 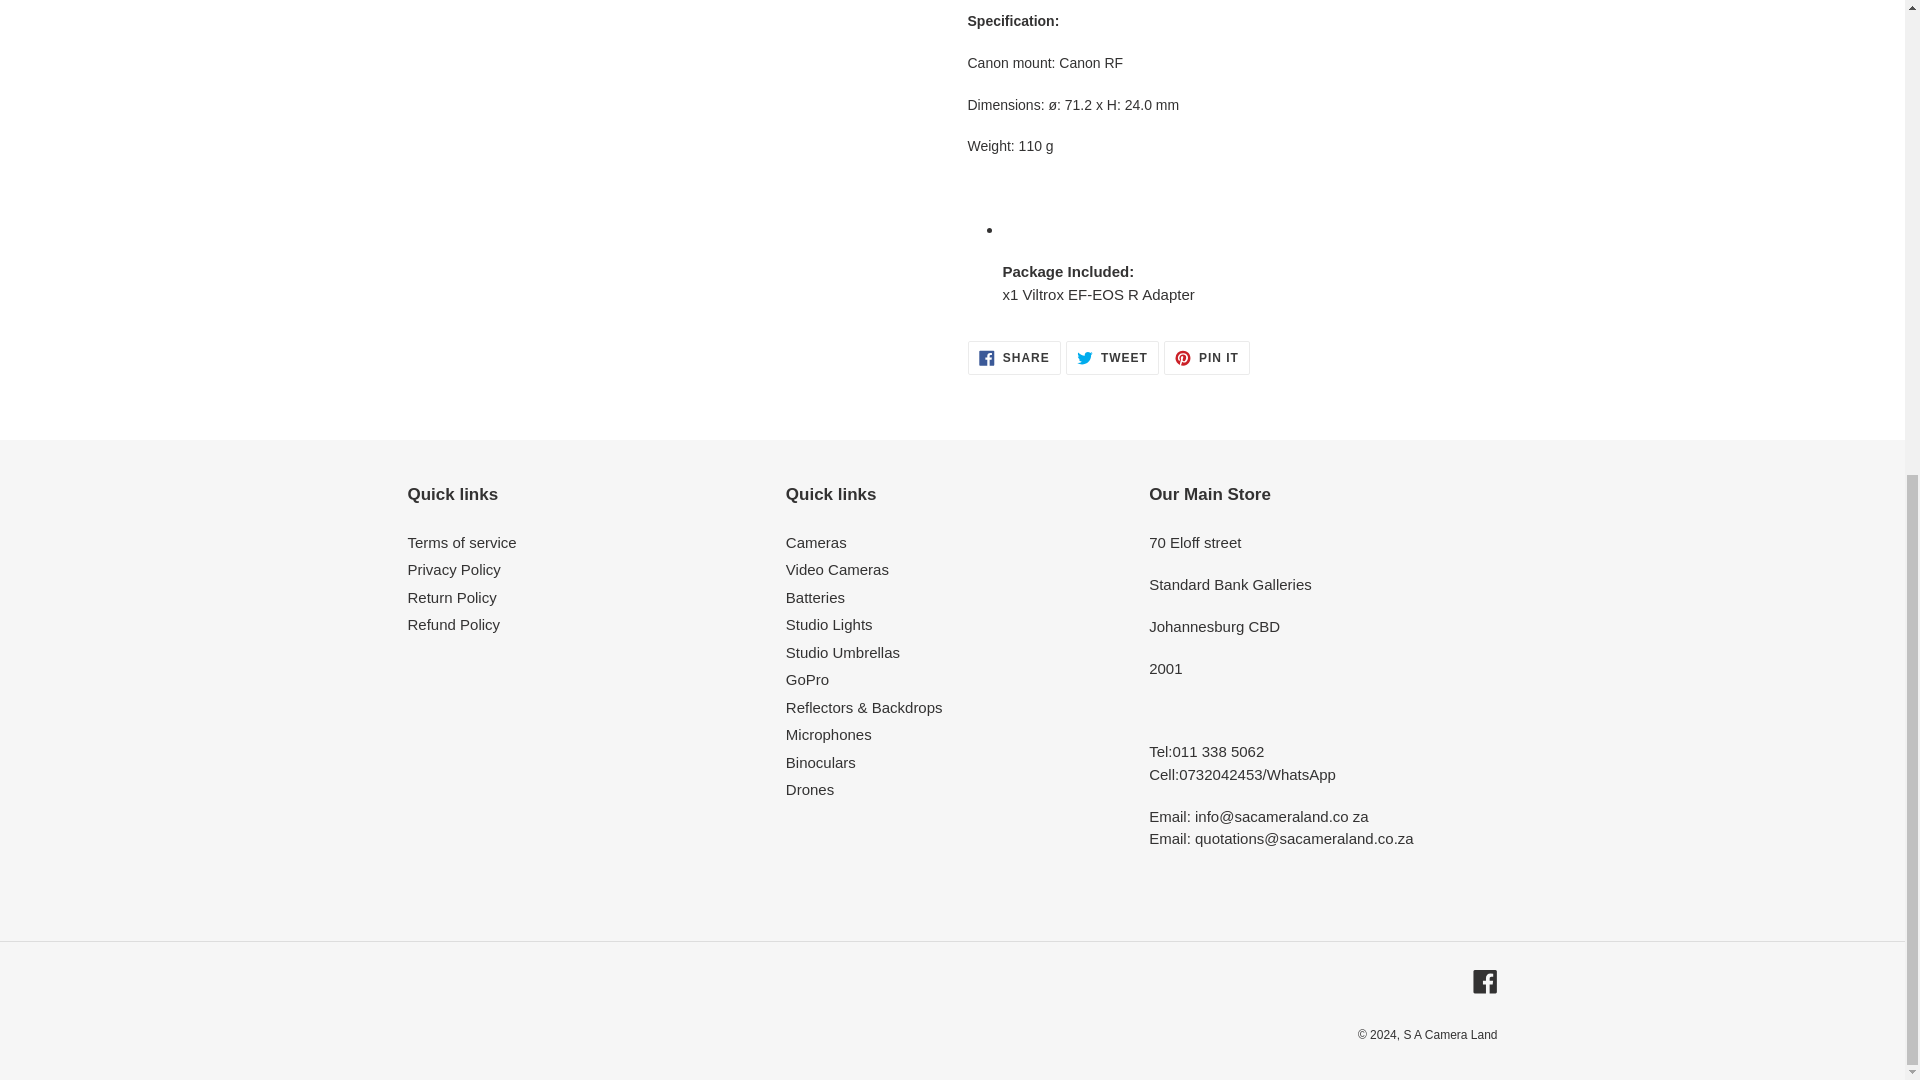 What do you see at coordinates (820, 762) in the screenshot?
I see `Batteries` at bounding box center [820, 762].